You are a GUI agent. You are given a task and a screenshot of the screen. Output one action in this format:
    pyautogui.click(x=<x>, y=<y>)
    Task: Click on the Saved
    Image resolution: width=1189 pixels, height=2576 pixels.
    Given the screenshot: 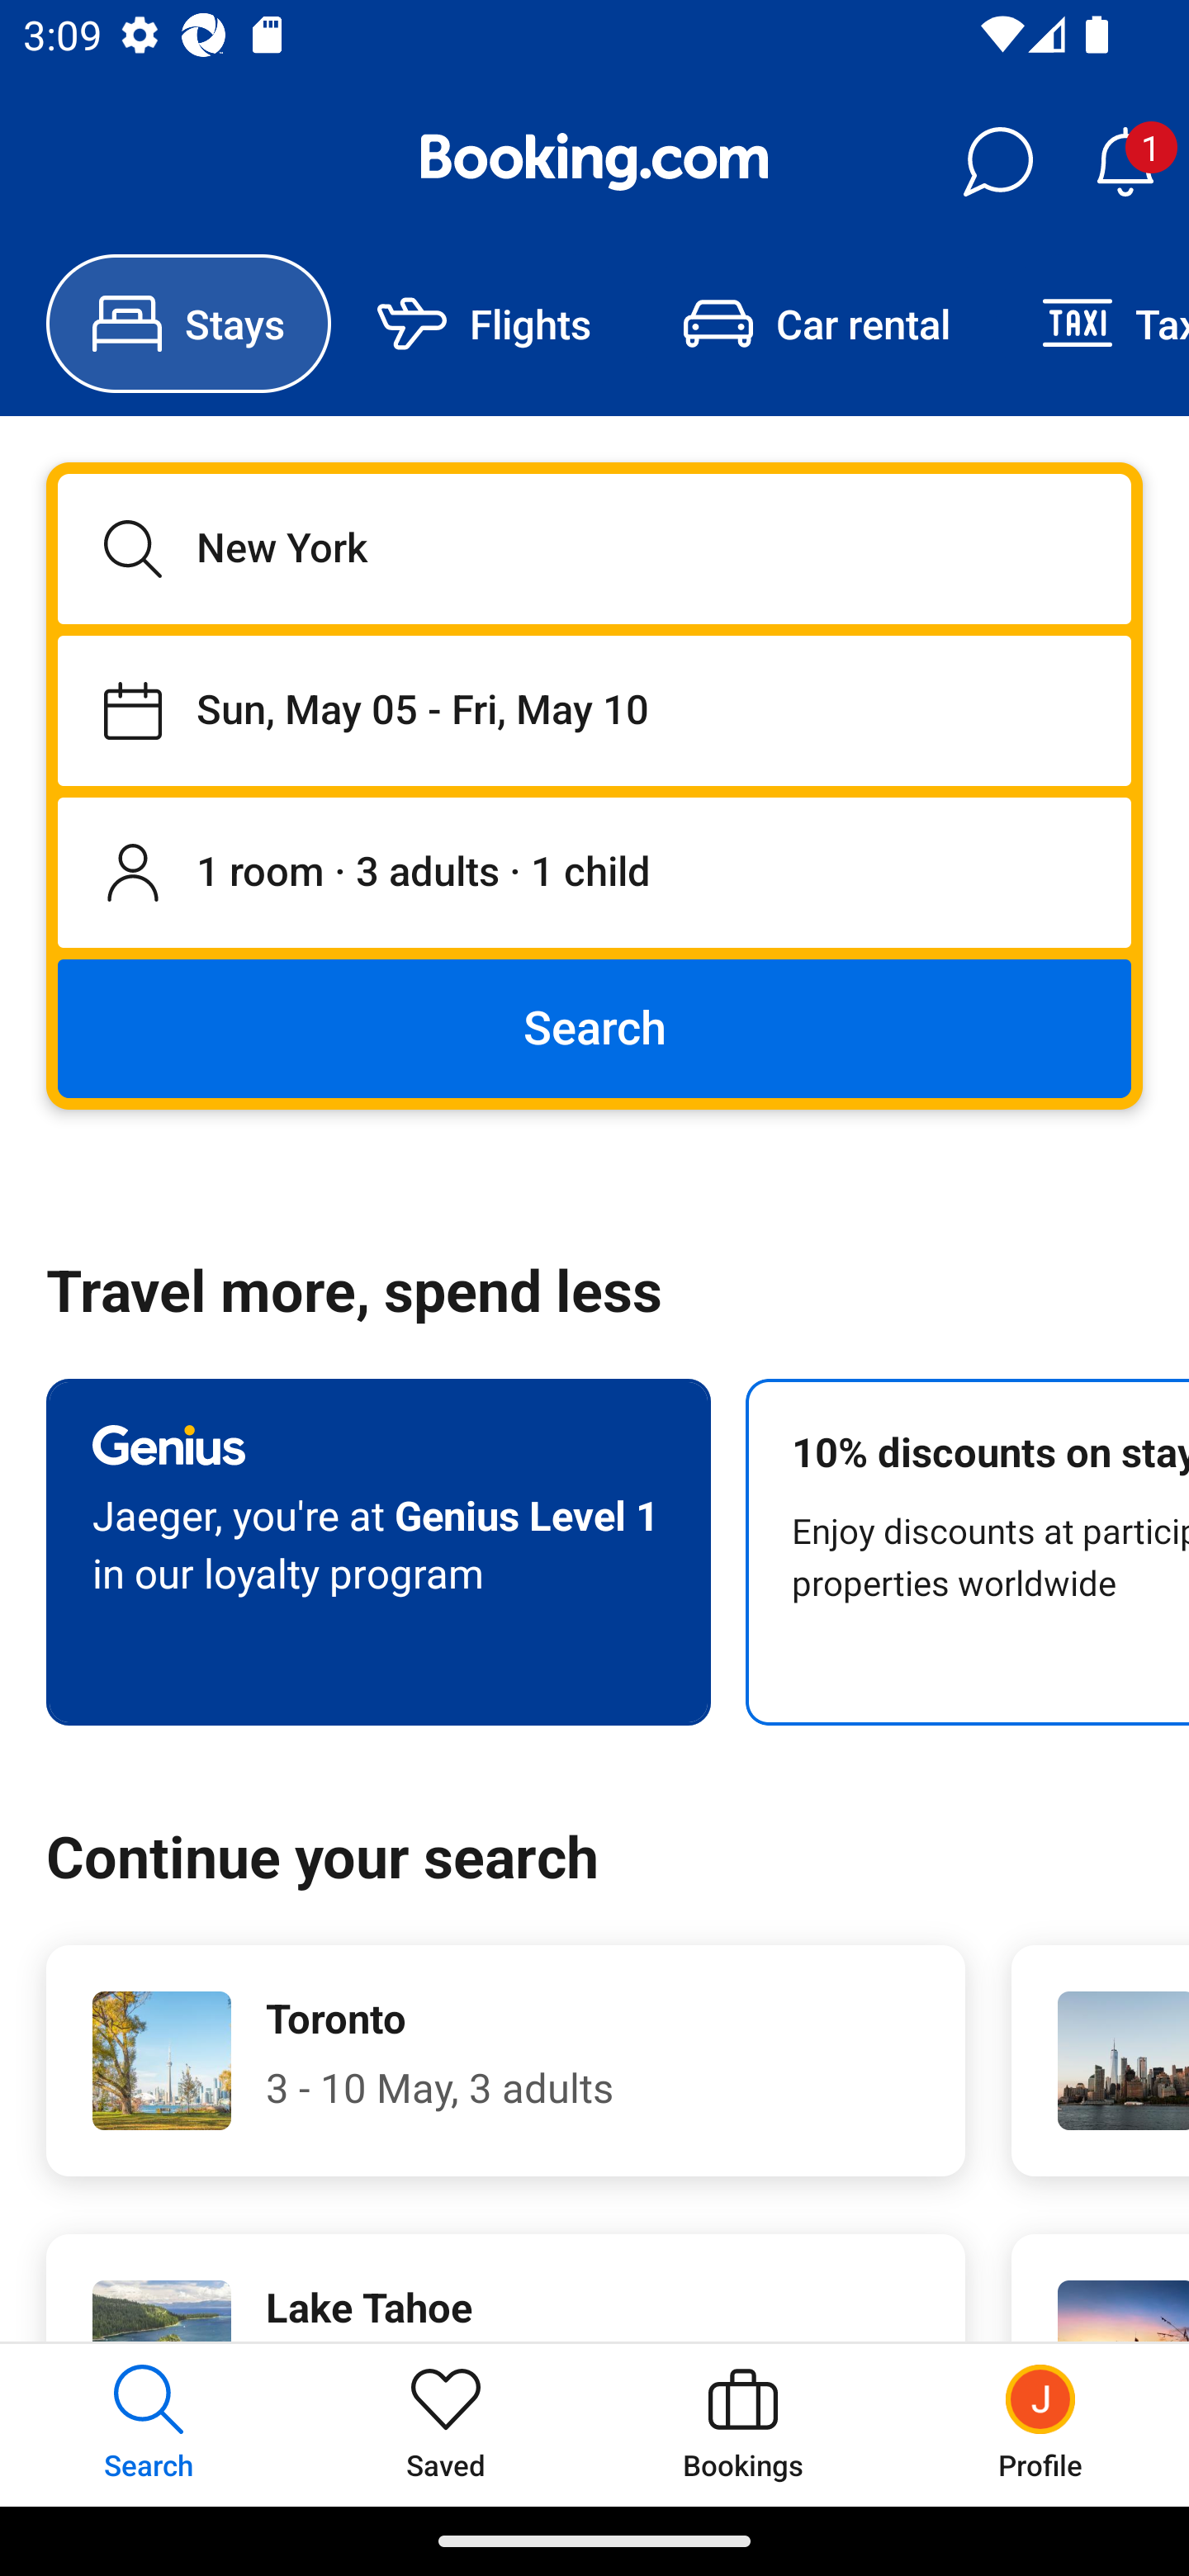 What is the action you would take?
    pyautogui.click(x=446, y=2424)
    